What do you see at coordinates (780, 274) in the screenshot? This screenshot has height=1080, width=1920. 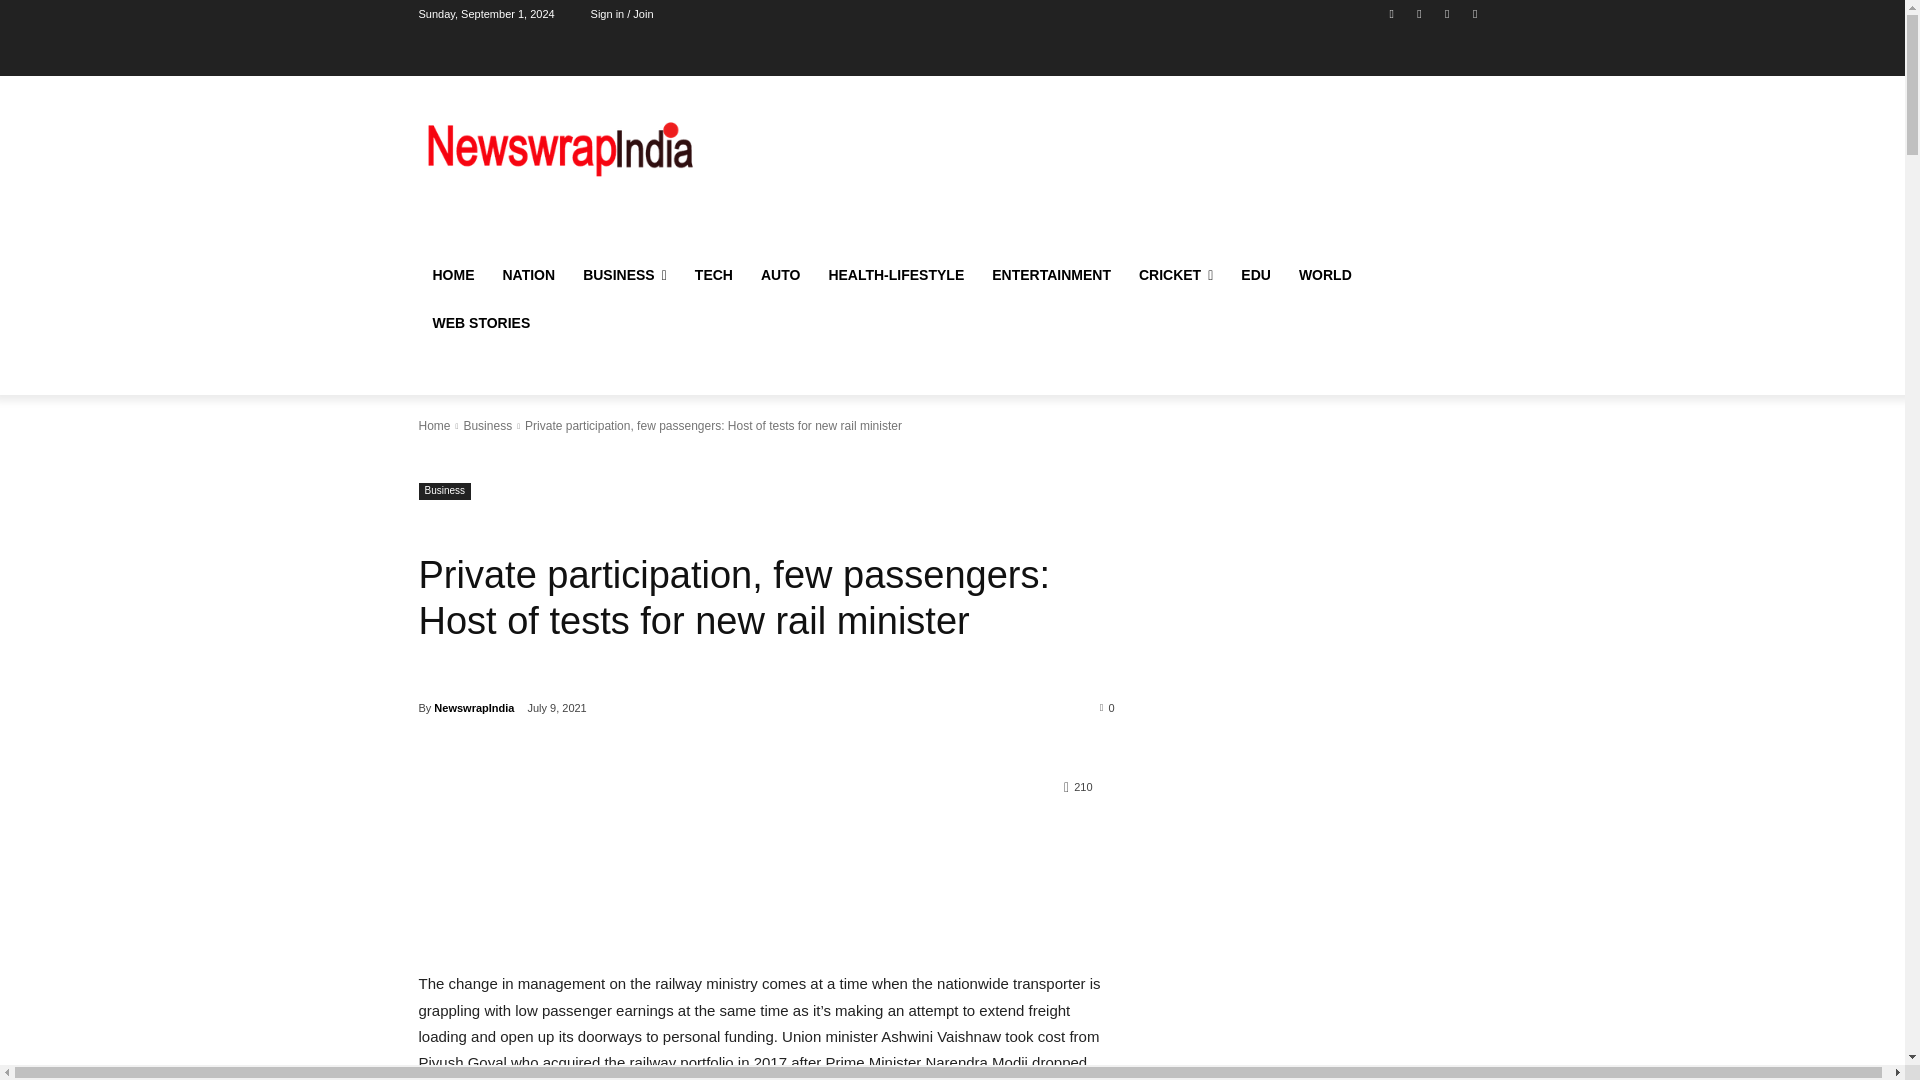 I see `AUTO` at bounding box center [780, 274].